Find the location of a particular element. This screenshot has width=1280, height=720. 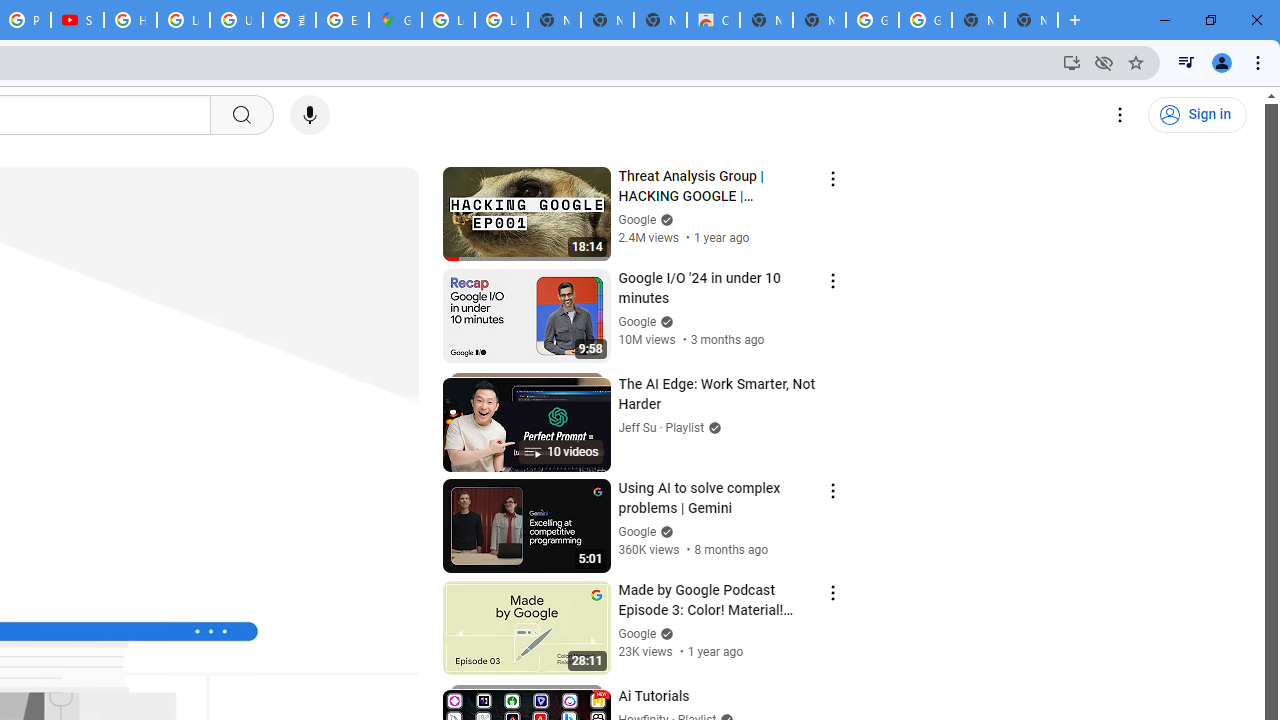

Google Images is located at coordinates (872, 20).